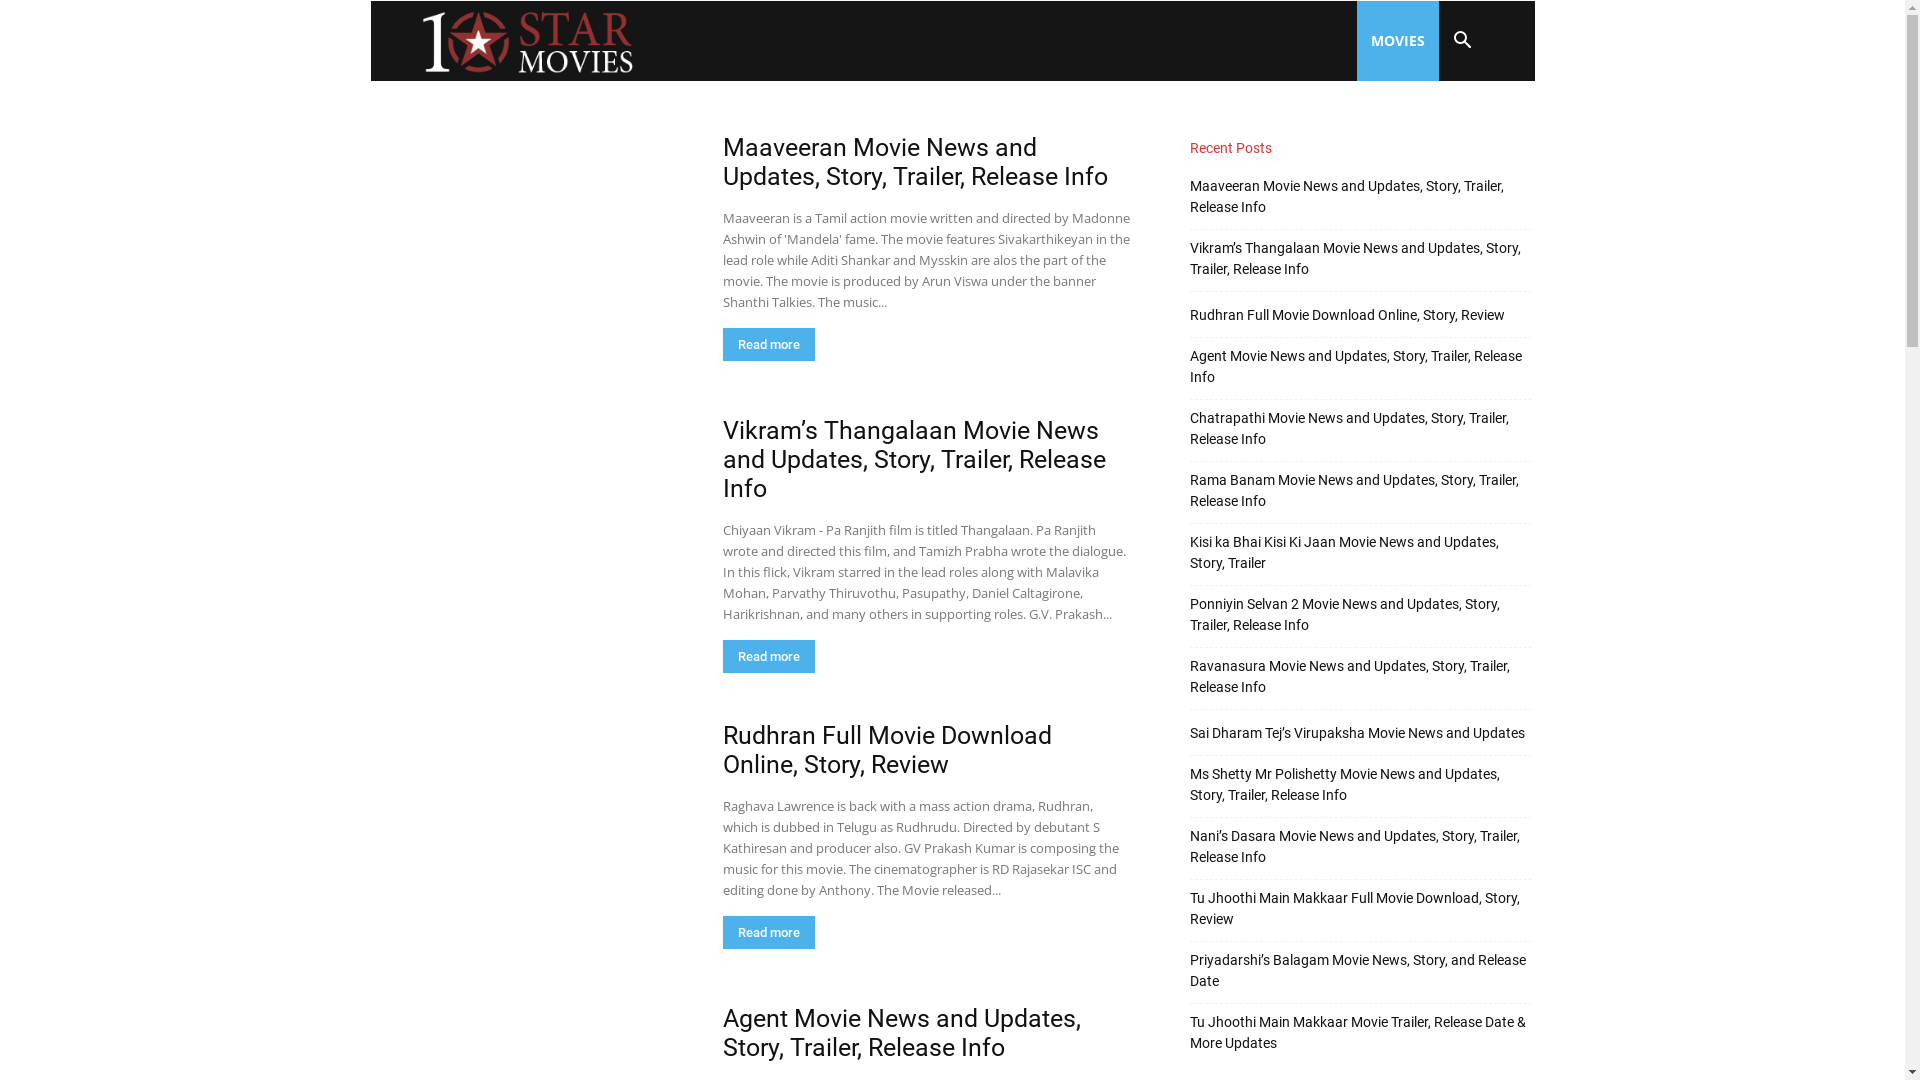  I want to click on Tu Jhoothi Main Makkaar Full Movie Download, Story, Review, so click(1362, 909).